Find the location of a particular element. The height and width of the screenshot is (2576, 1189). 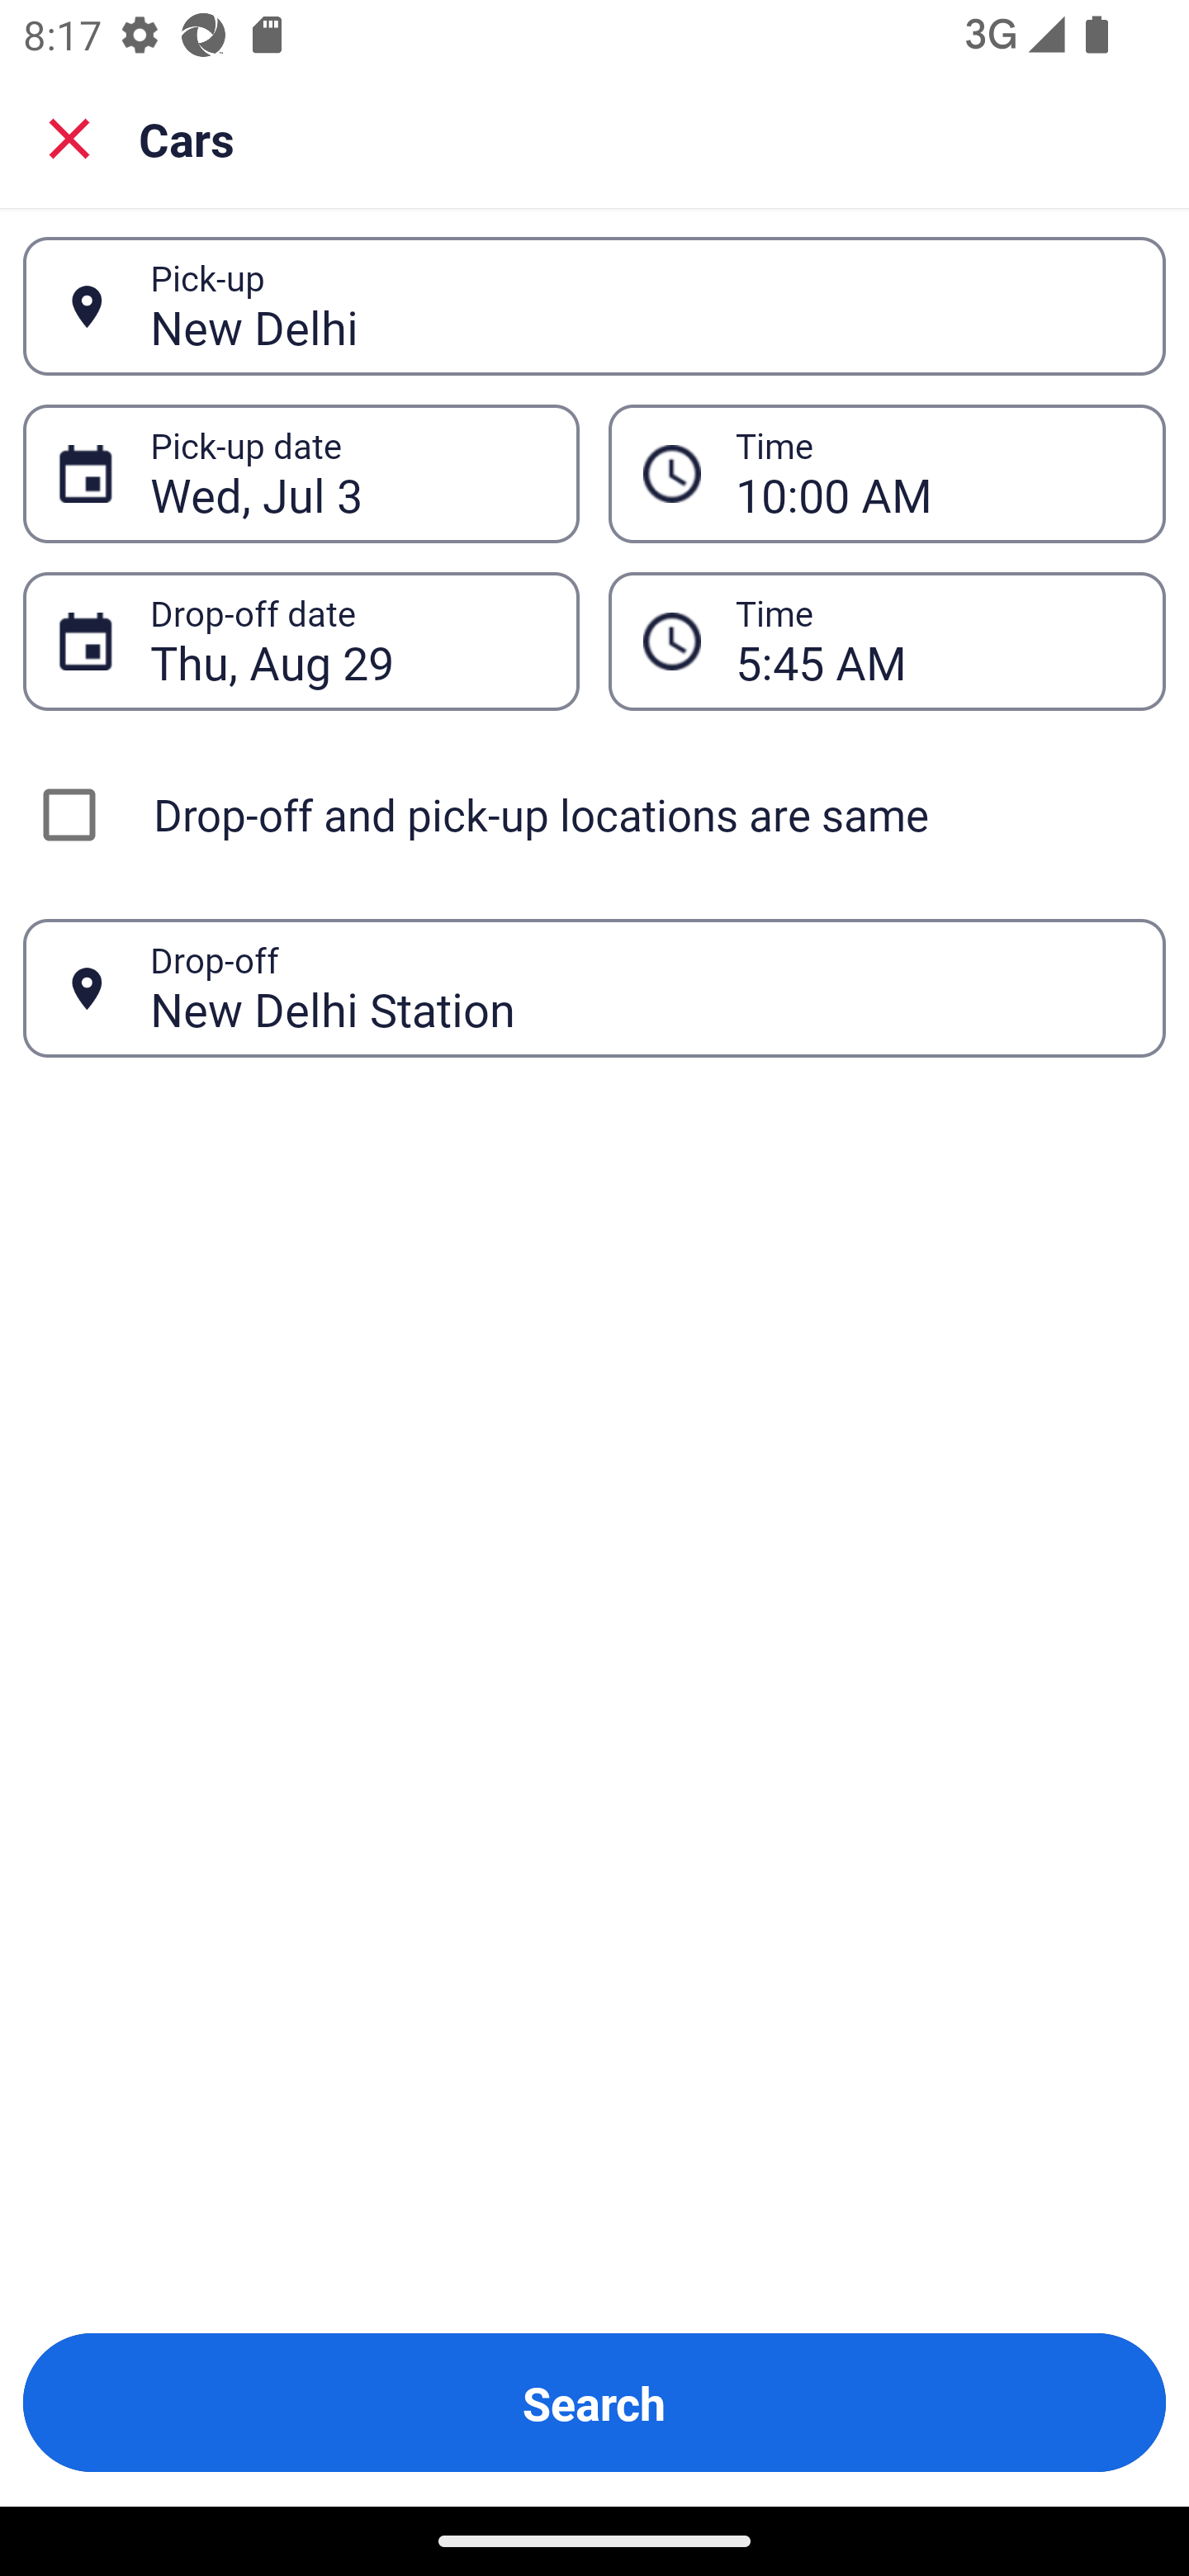

New Delhi is located at coordinates (640, 305).